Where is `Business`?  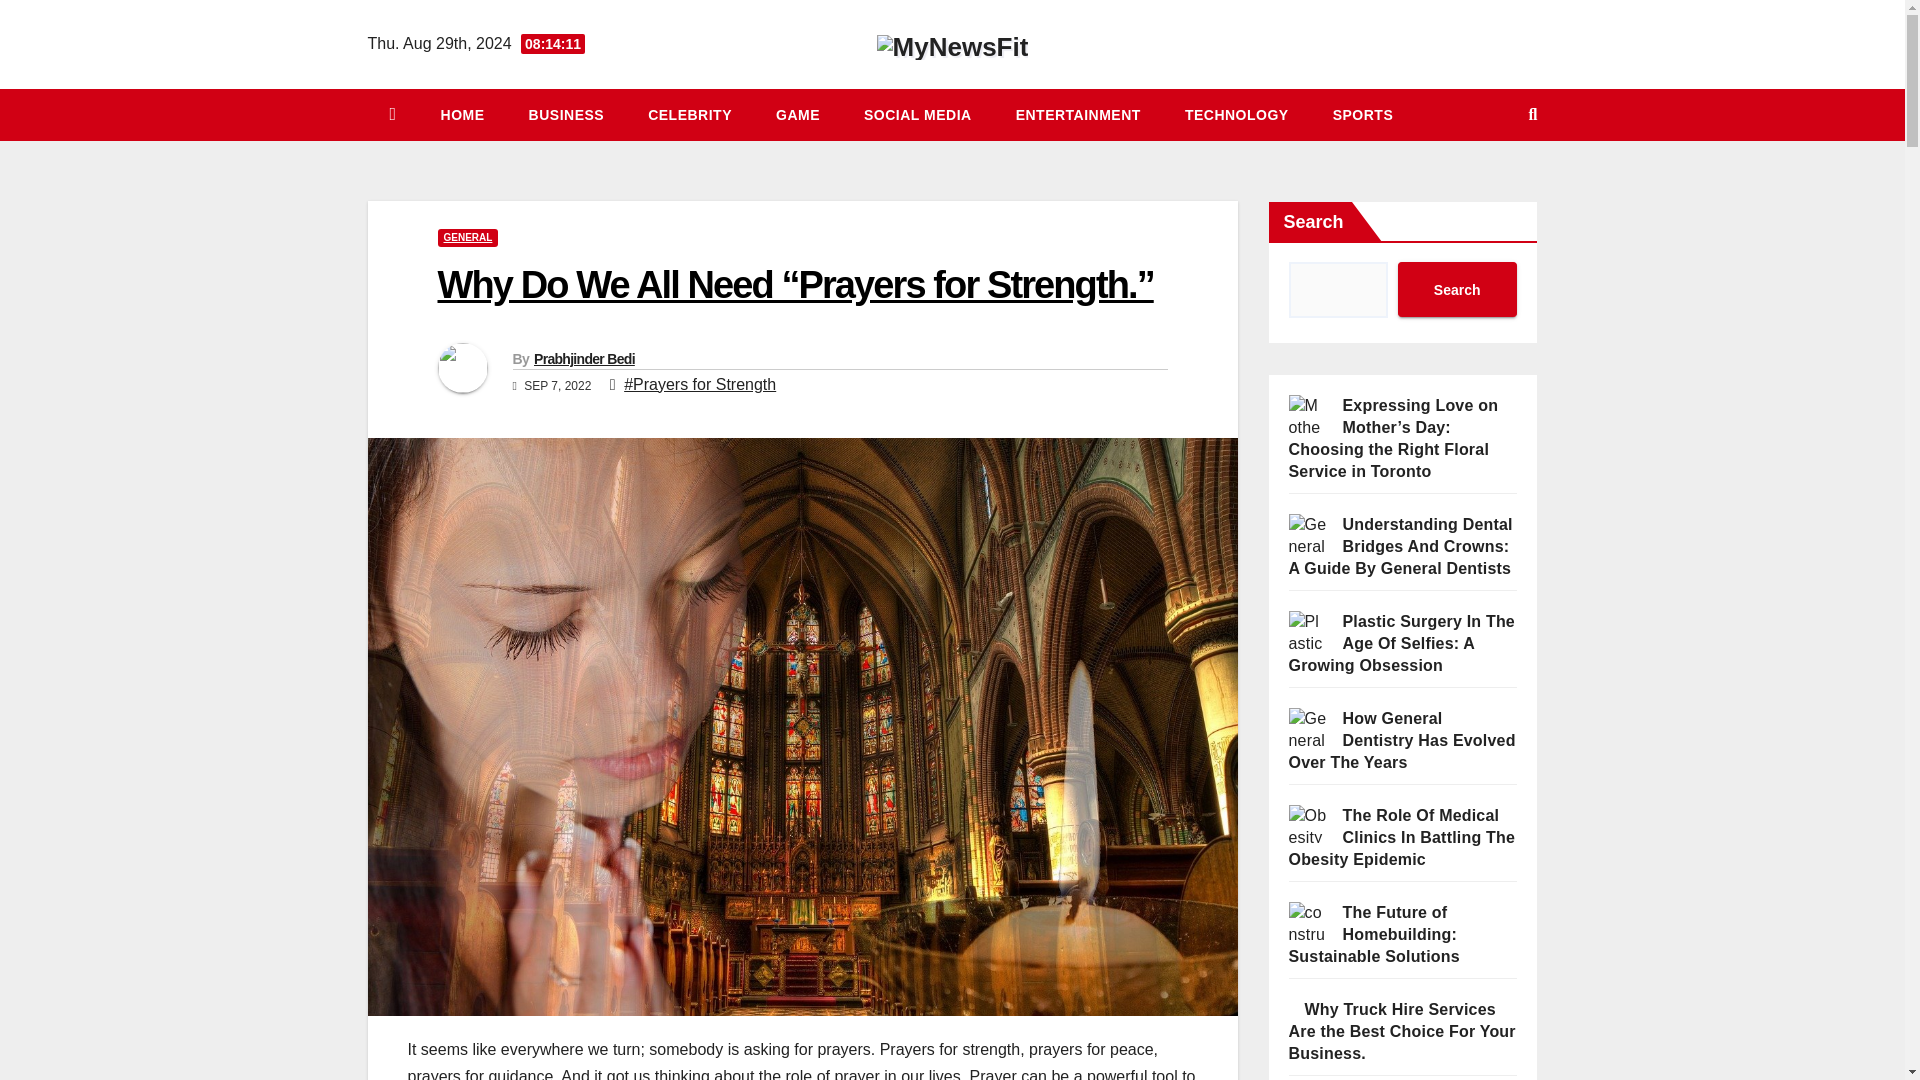
Business is located at coordinates (566, 114).